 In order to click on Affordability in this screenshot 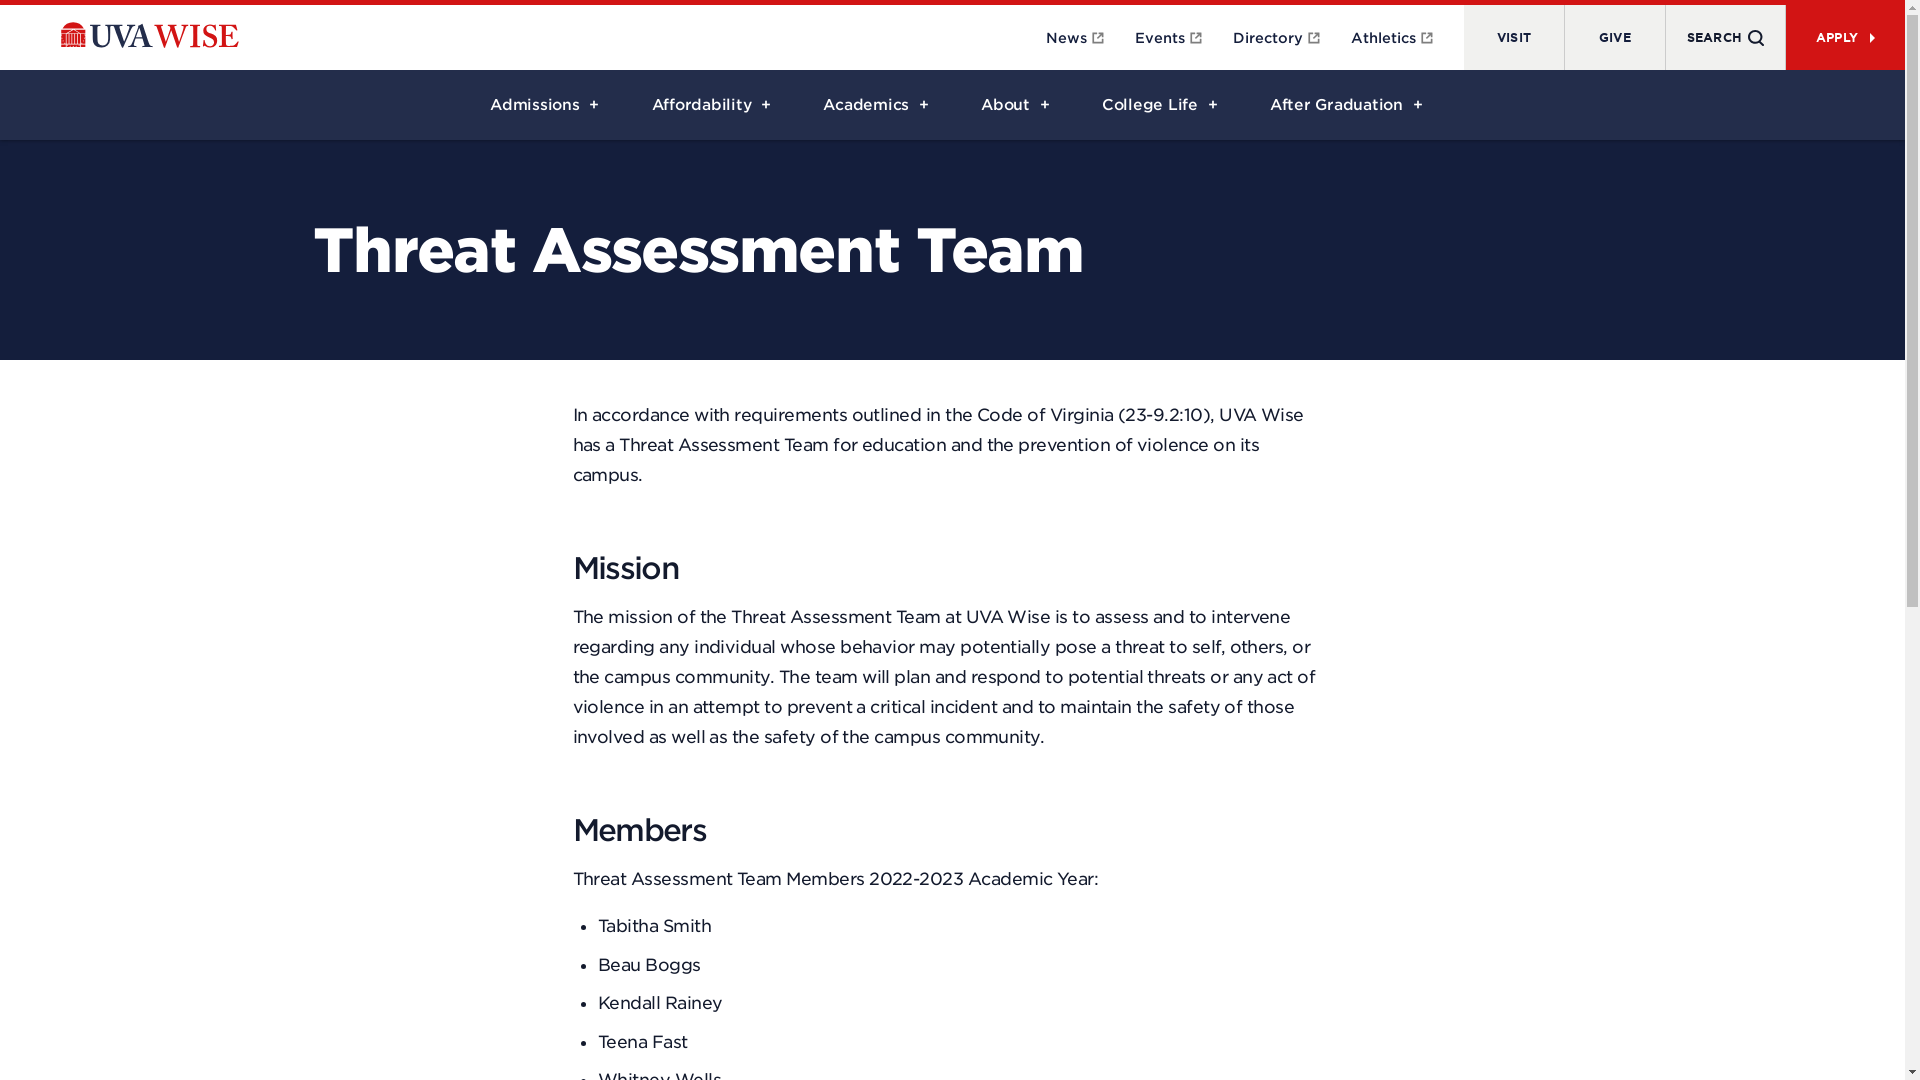, I will do `click(708, 106)`.